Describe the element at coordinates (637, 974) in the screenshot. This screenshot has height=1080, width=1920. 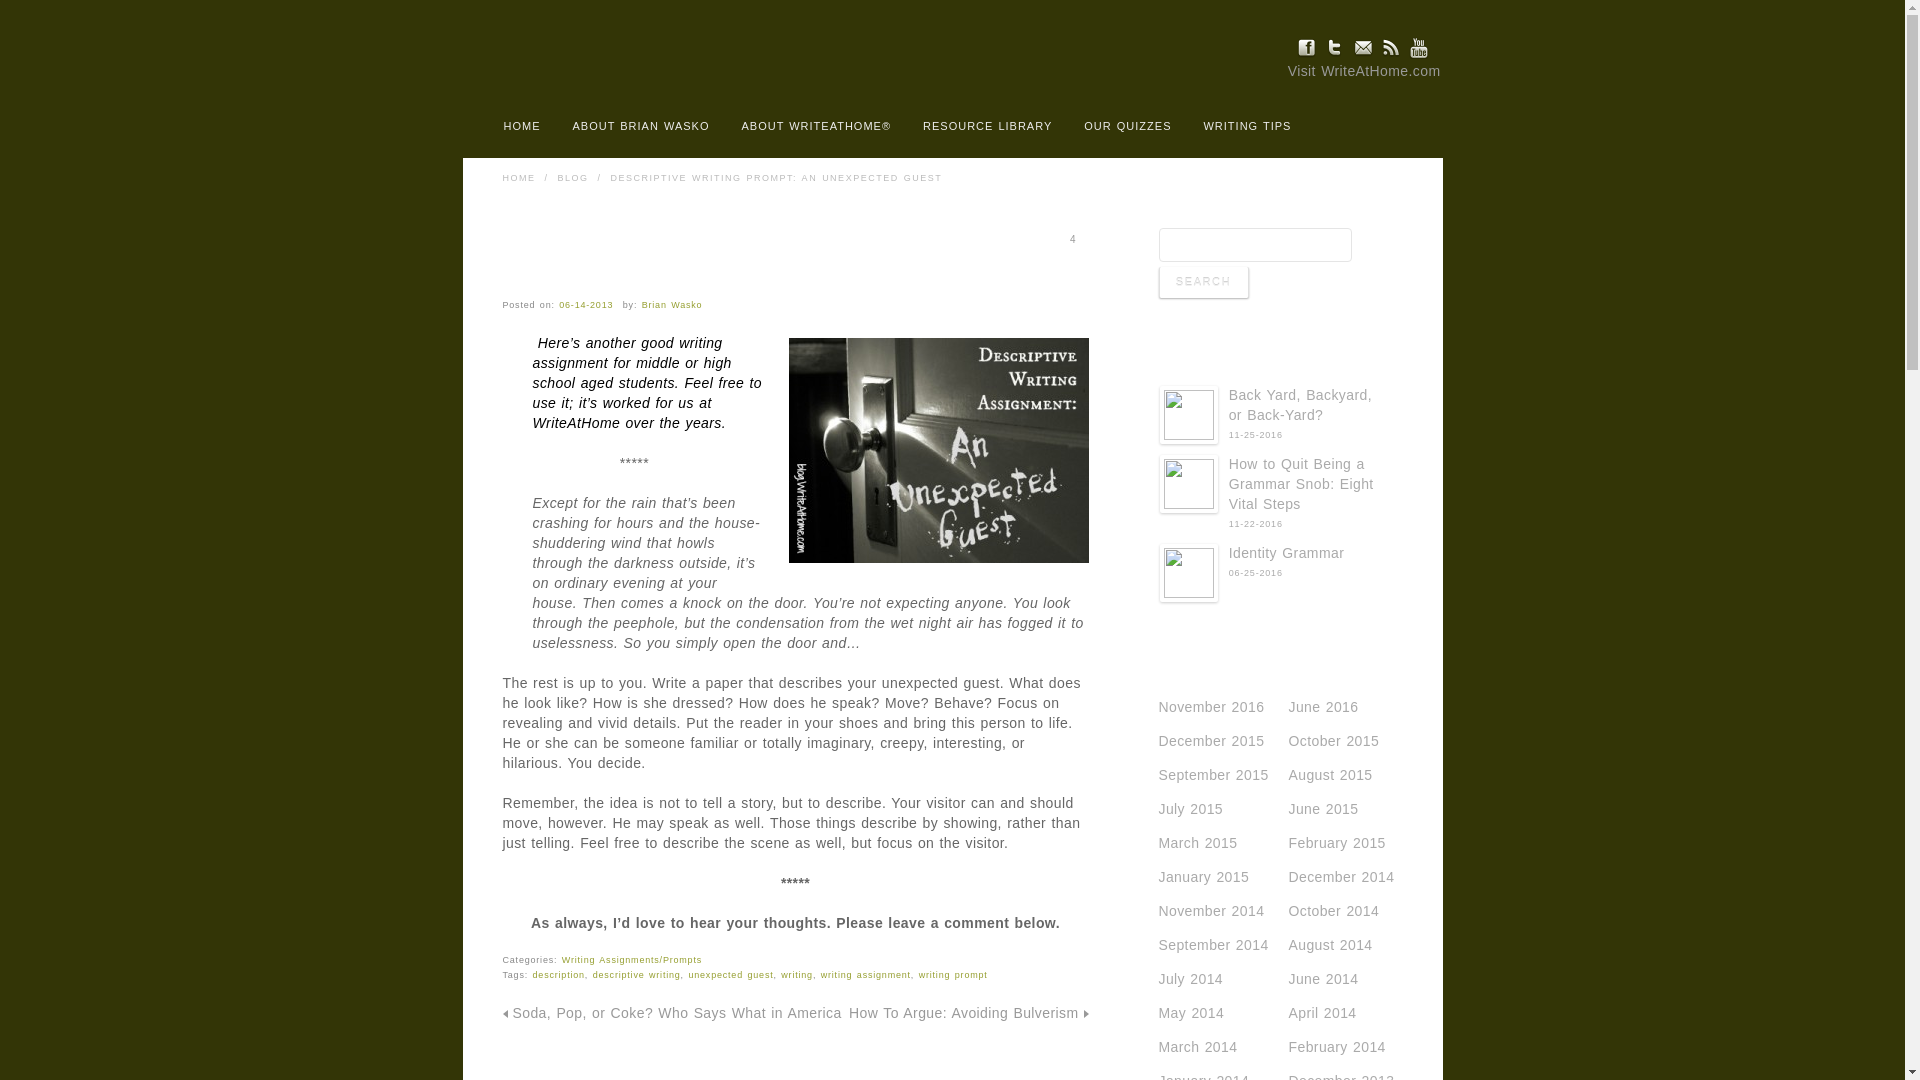
I see `descriptive writing` at that location.